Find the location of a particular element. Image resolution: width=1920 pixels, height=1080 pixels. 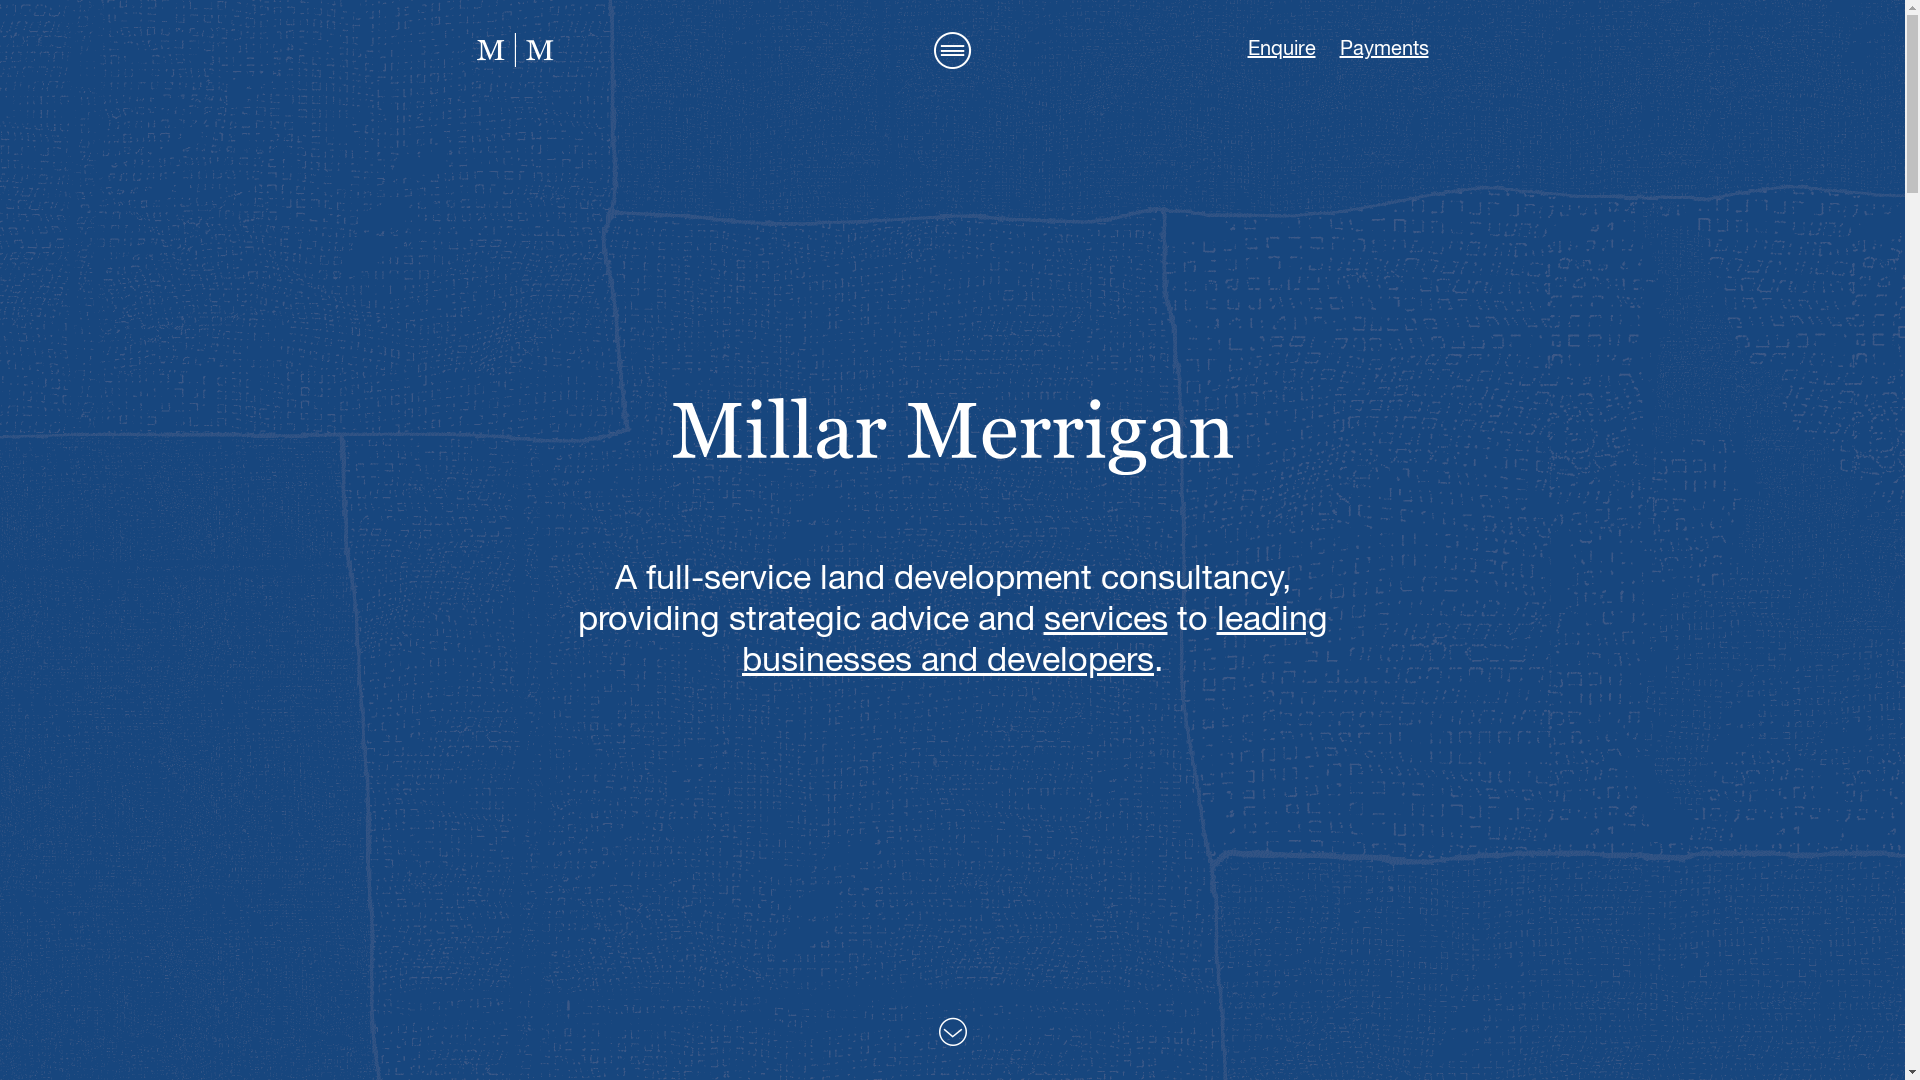

services is located at coordinates (1106, 621).